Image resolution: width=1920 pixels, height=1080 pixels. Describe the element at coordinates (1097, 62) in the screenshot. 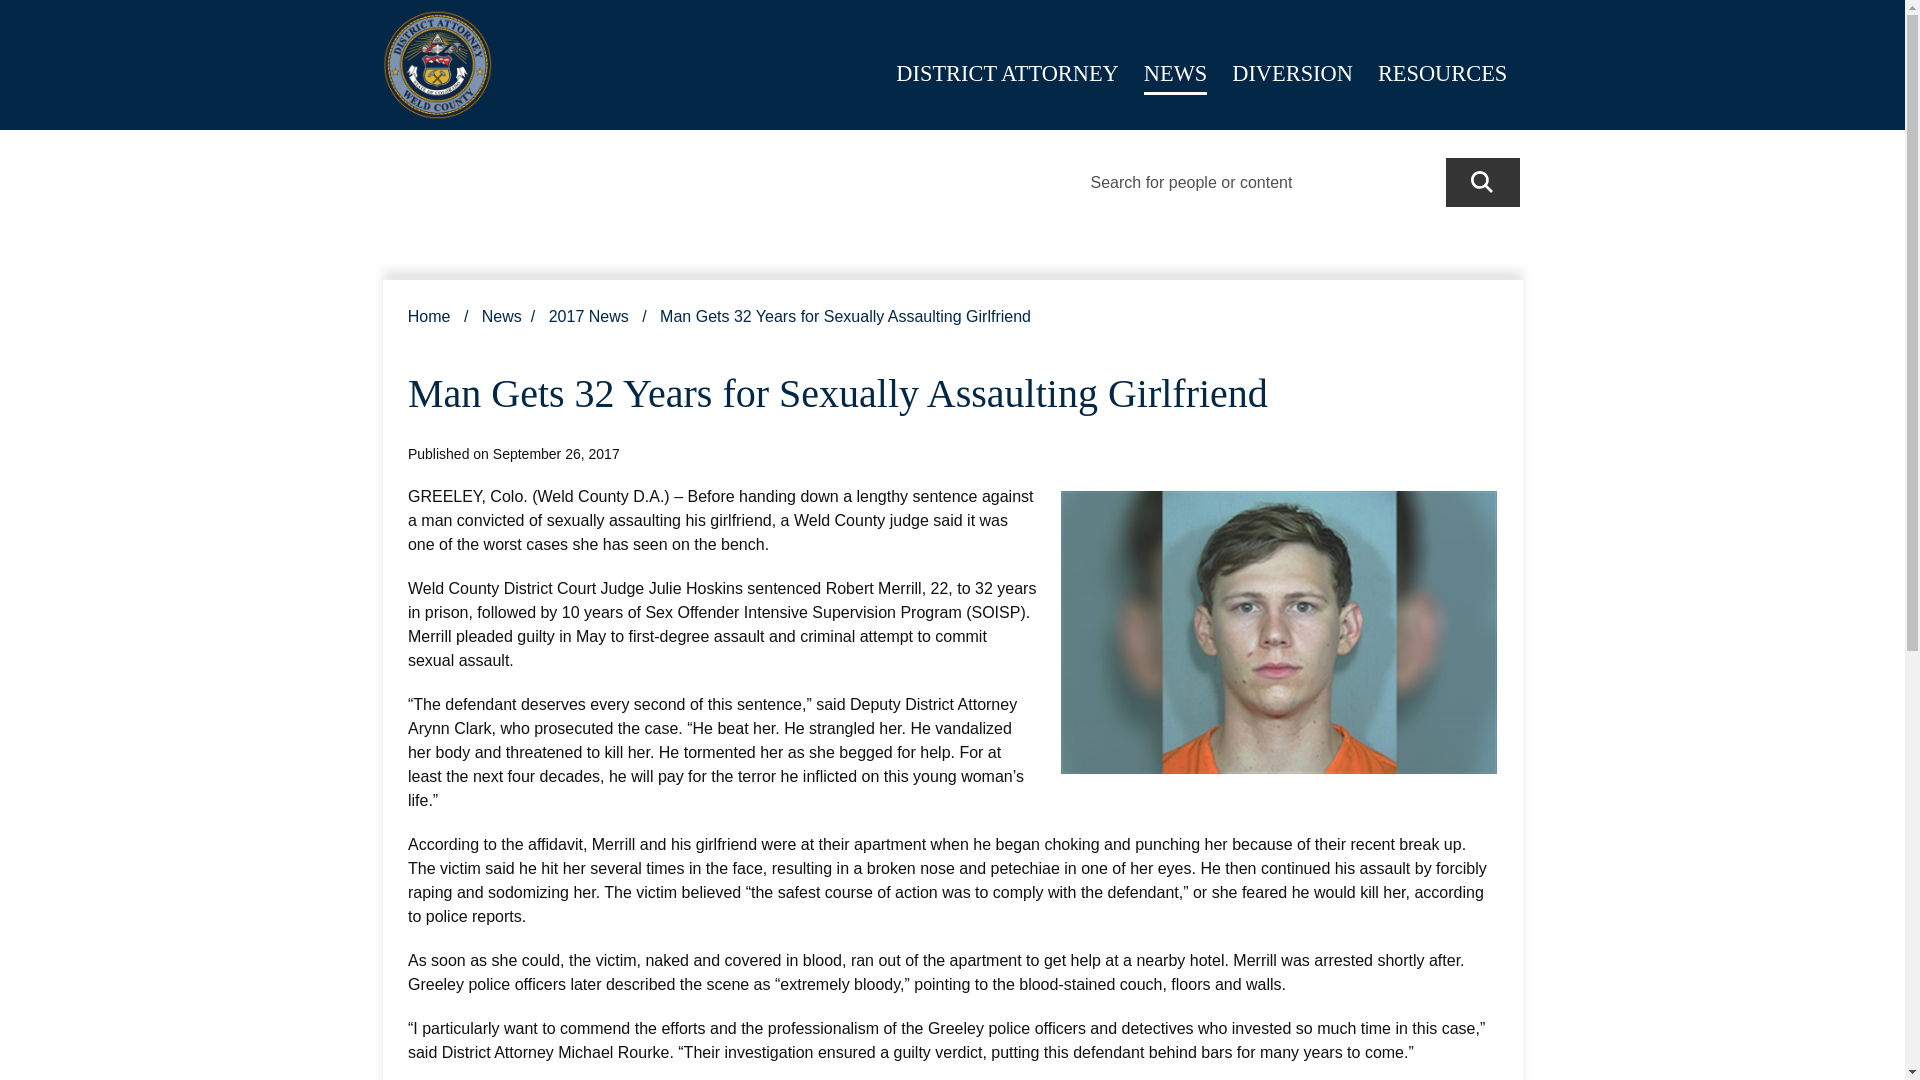

I see `Sub-menu` at that location.